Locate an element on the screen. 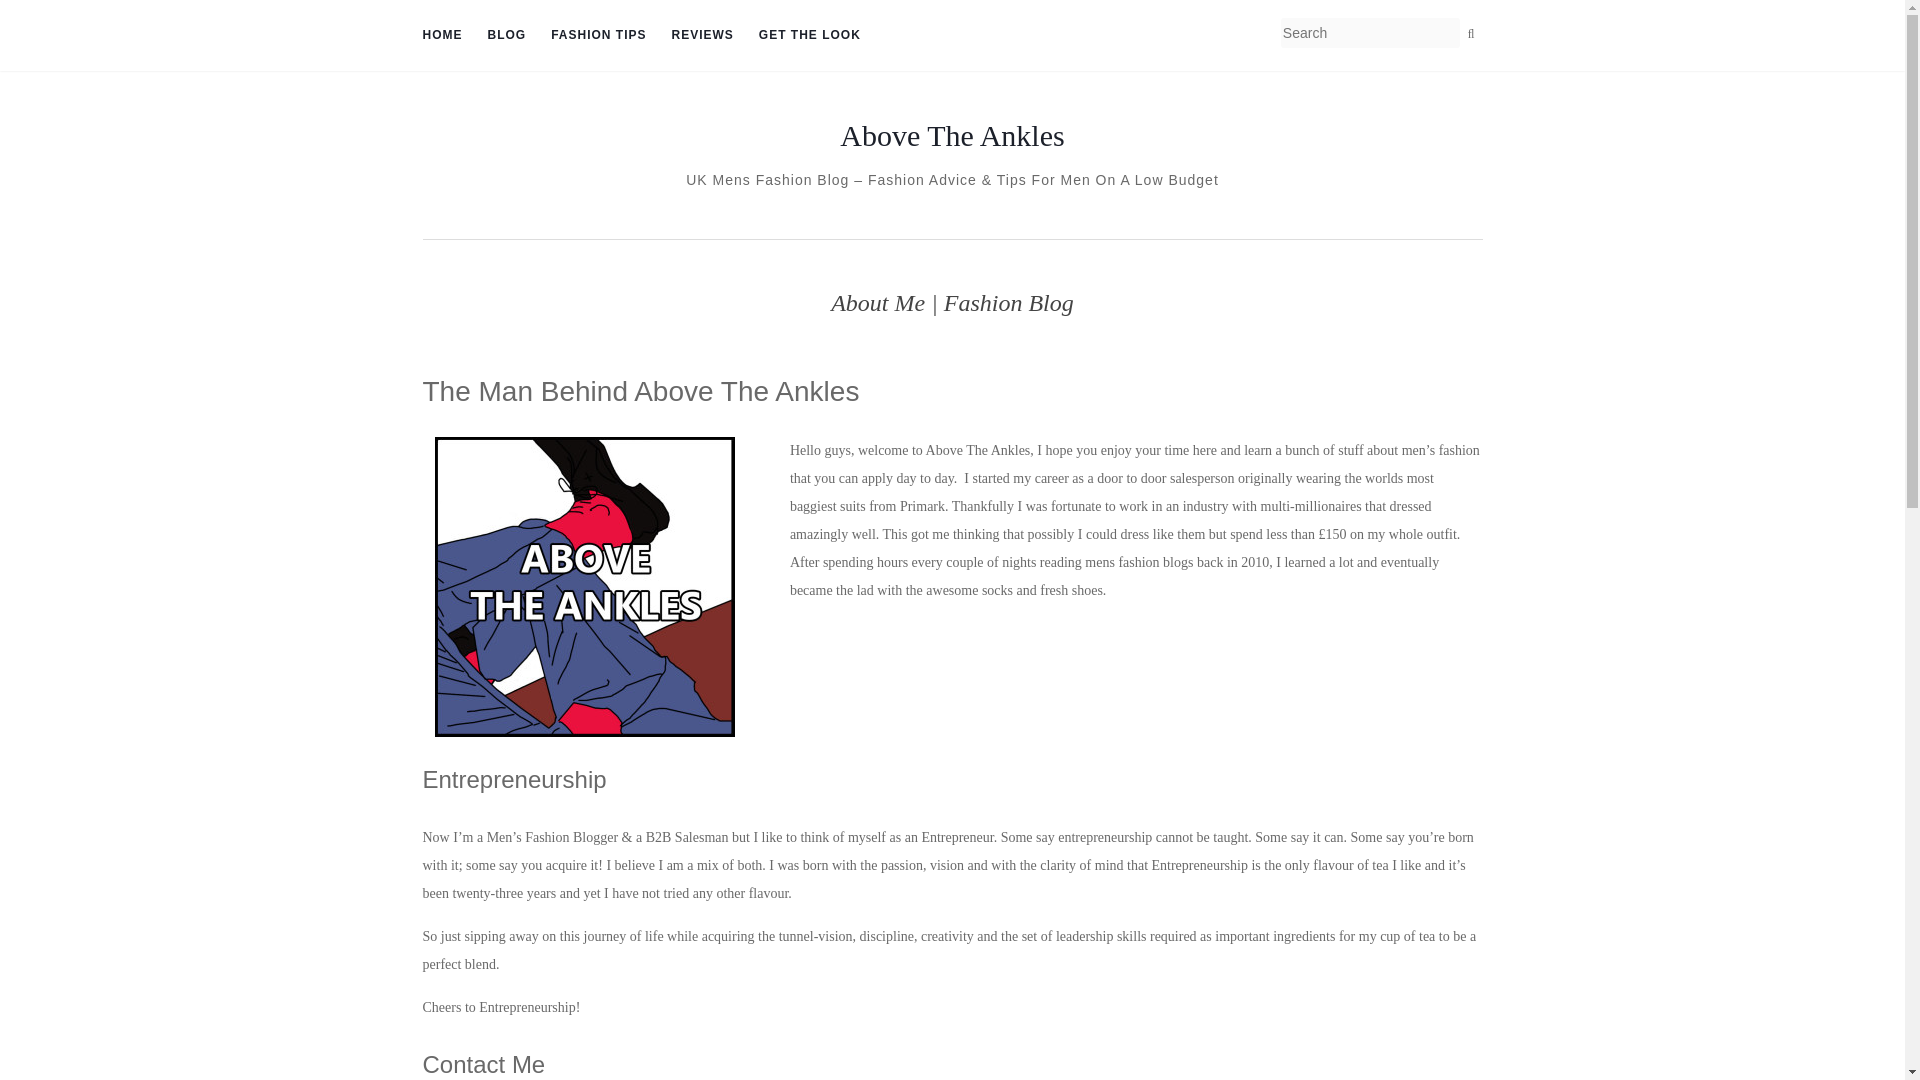 This screenshot has height=1080, width=1920. FASHION TIPS is located at coordinates (598, 36).